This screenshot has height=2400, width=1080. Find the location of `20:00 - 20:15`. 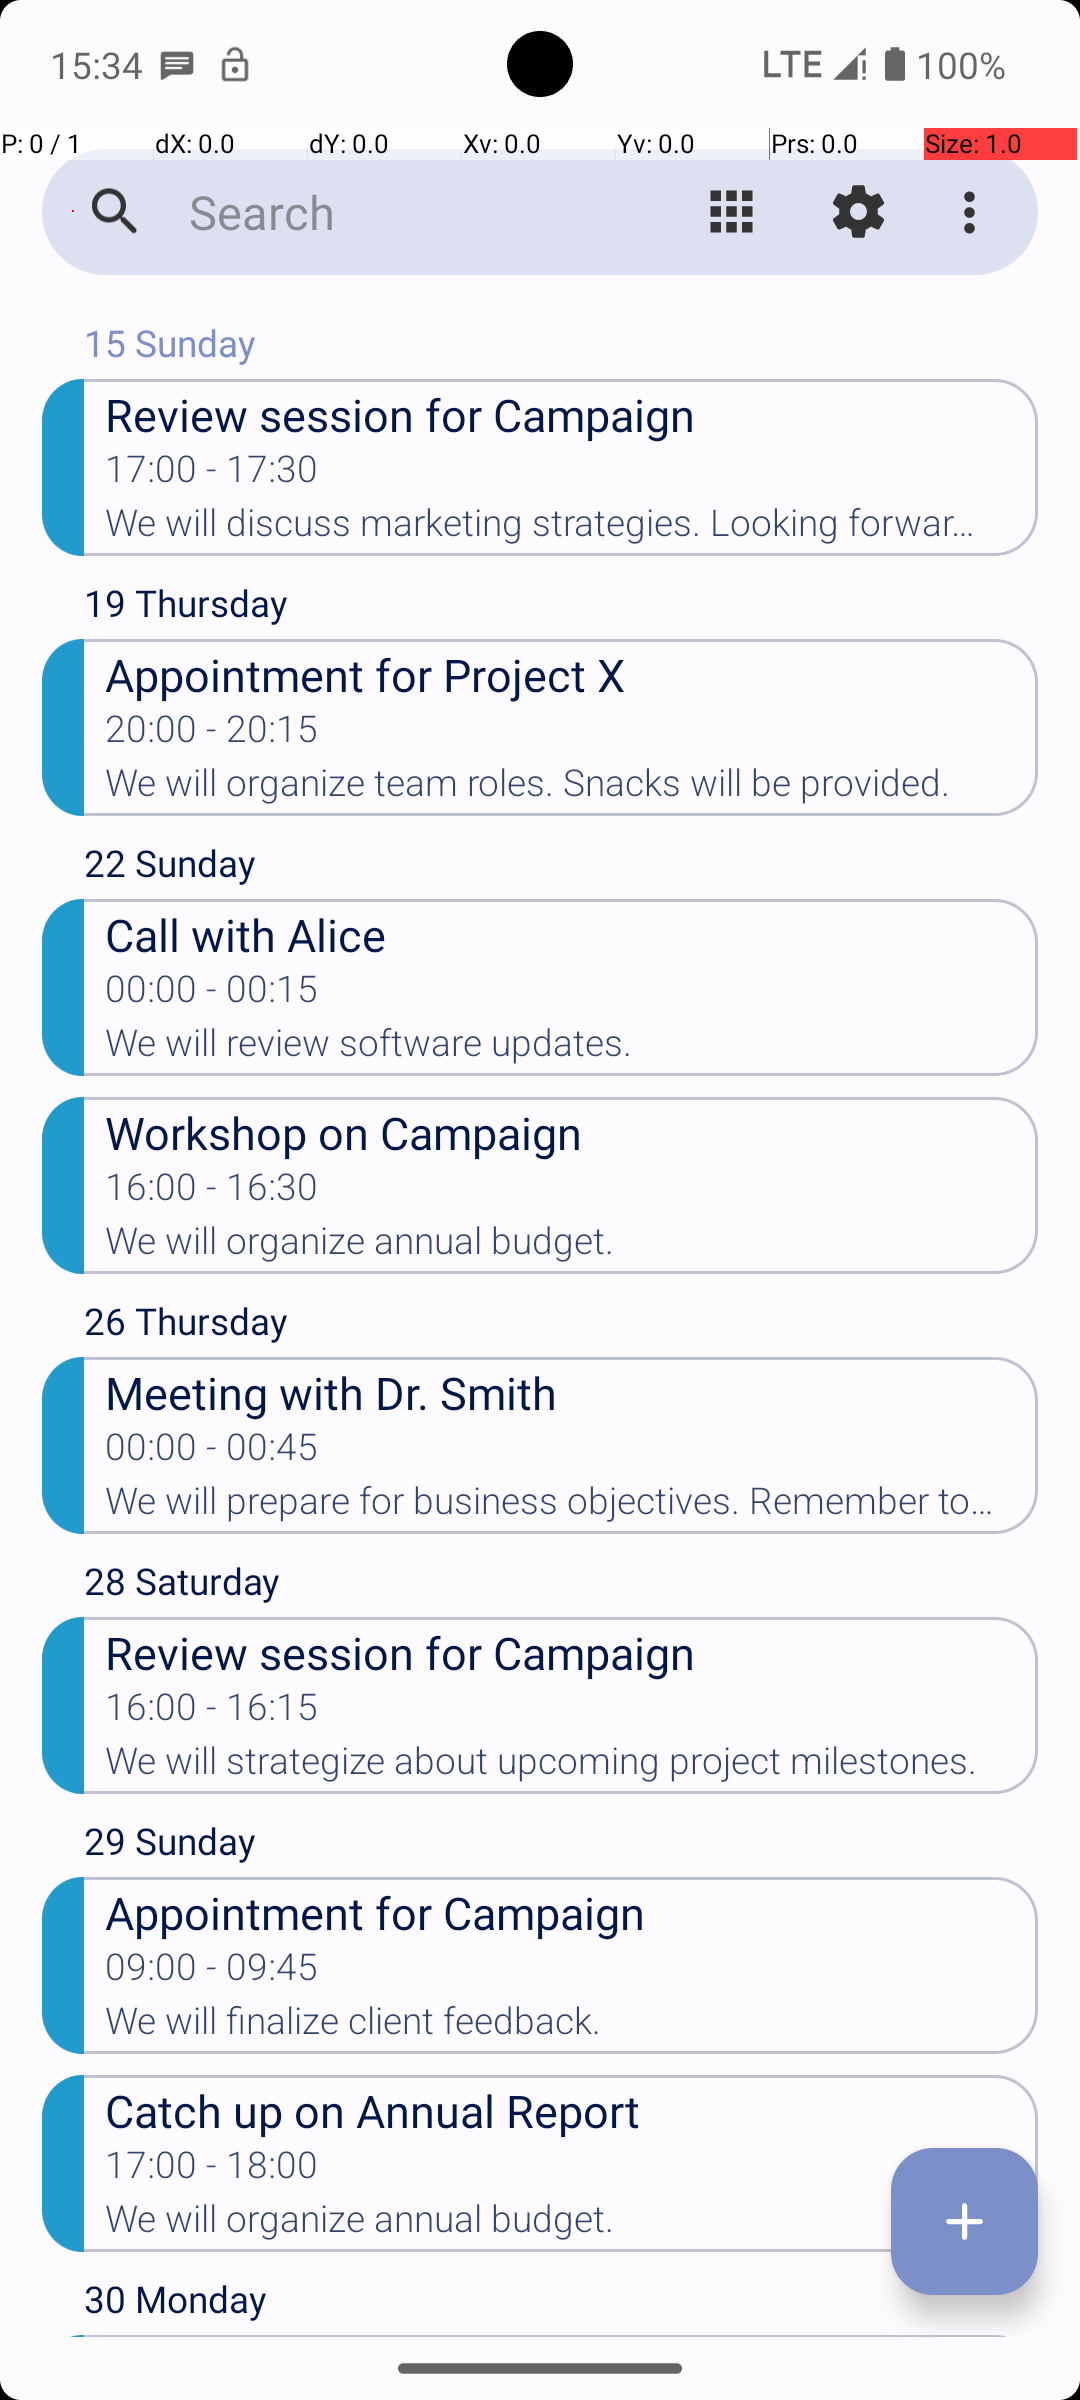

20:00 - 20:15 is located at coordinates (212, 735).